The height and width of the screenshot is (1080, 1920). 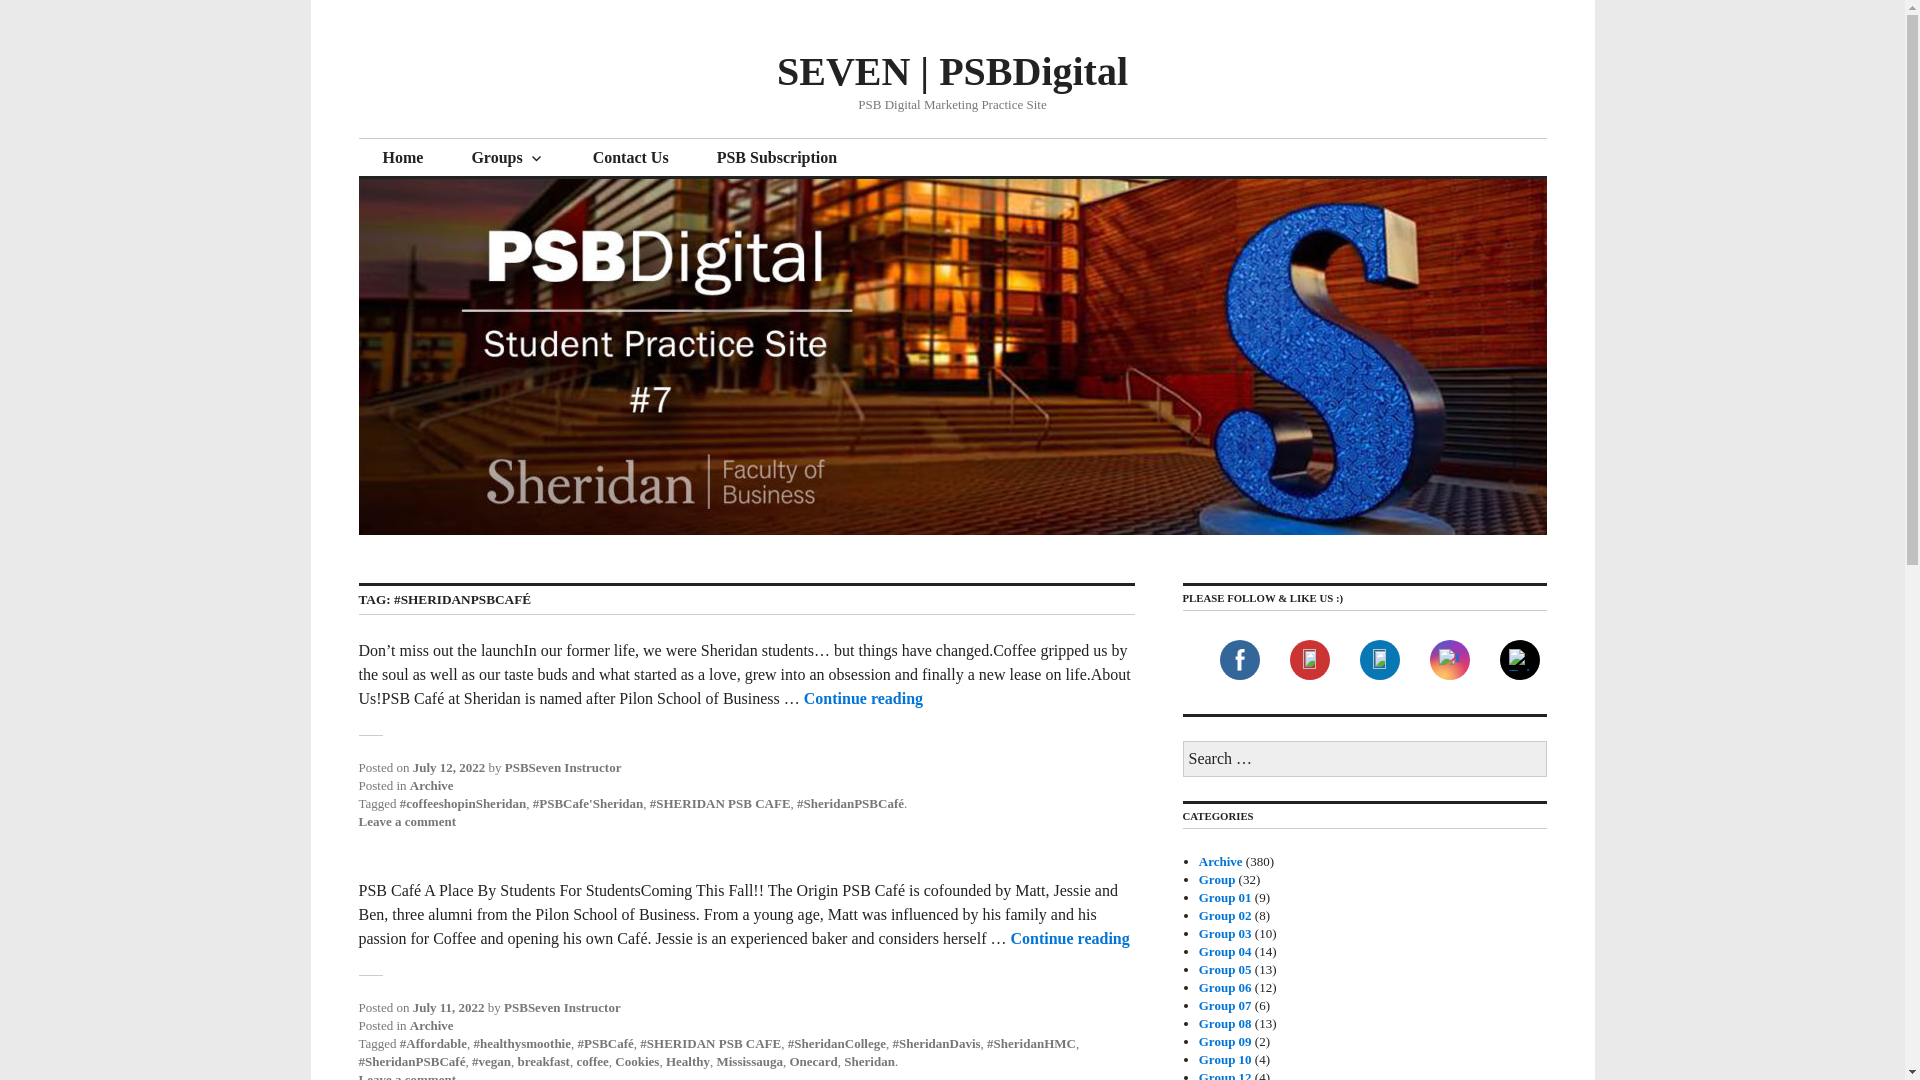 I want to click on Archive, so click(x=432, y=1025).